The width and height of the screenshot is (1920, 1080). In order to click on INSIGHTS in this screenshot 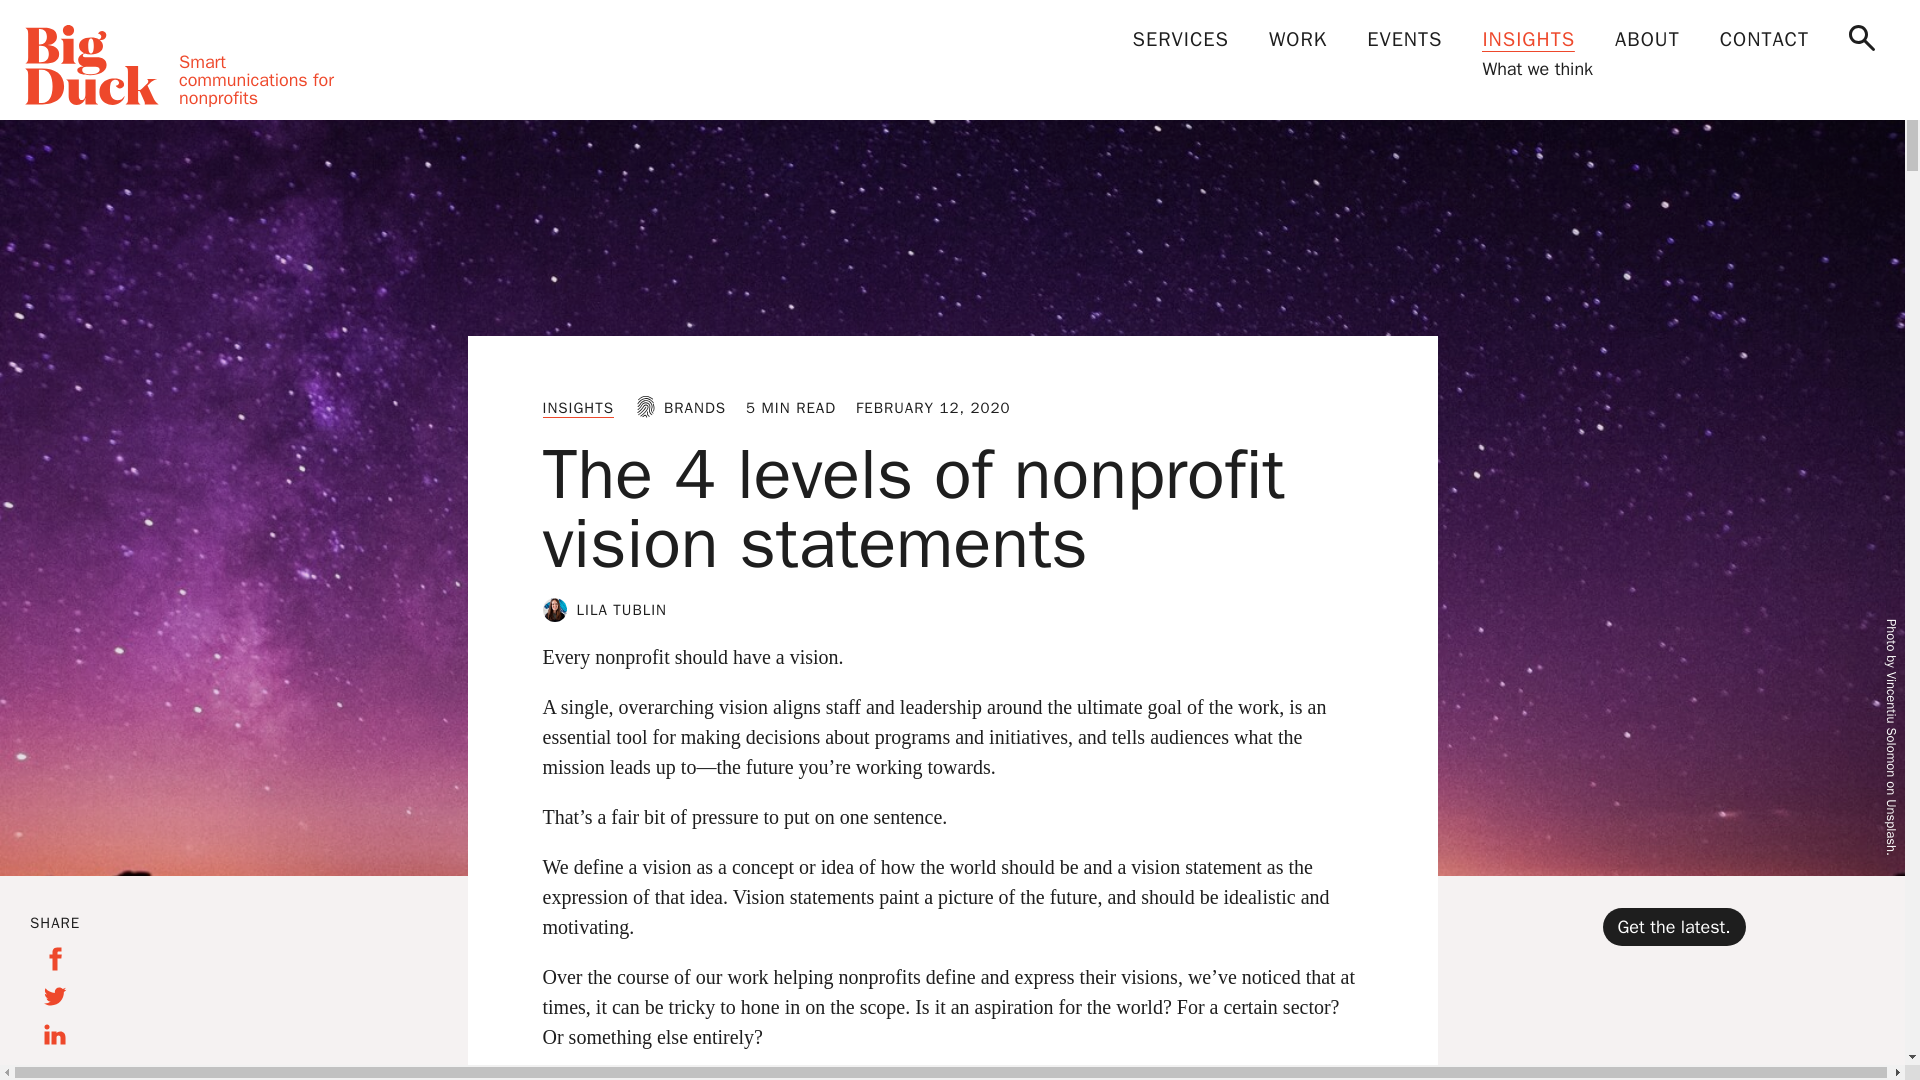, I will do `click(578, 408)`.